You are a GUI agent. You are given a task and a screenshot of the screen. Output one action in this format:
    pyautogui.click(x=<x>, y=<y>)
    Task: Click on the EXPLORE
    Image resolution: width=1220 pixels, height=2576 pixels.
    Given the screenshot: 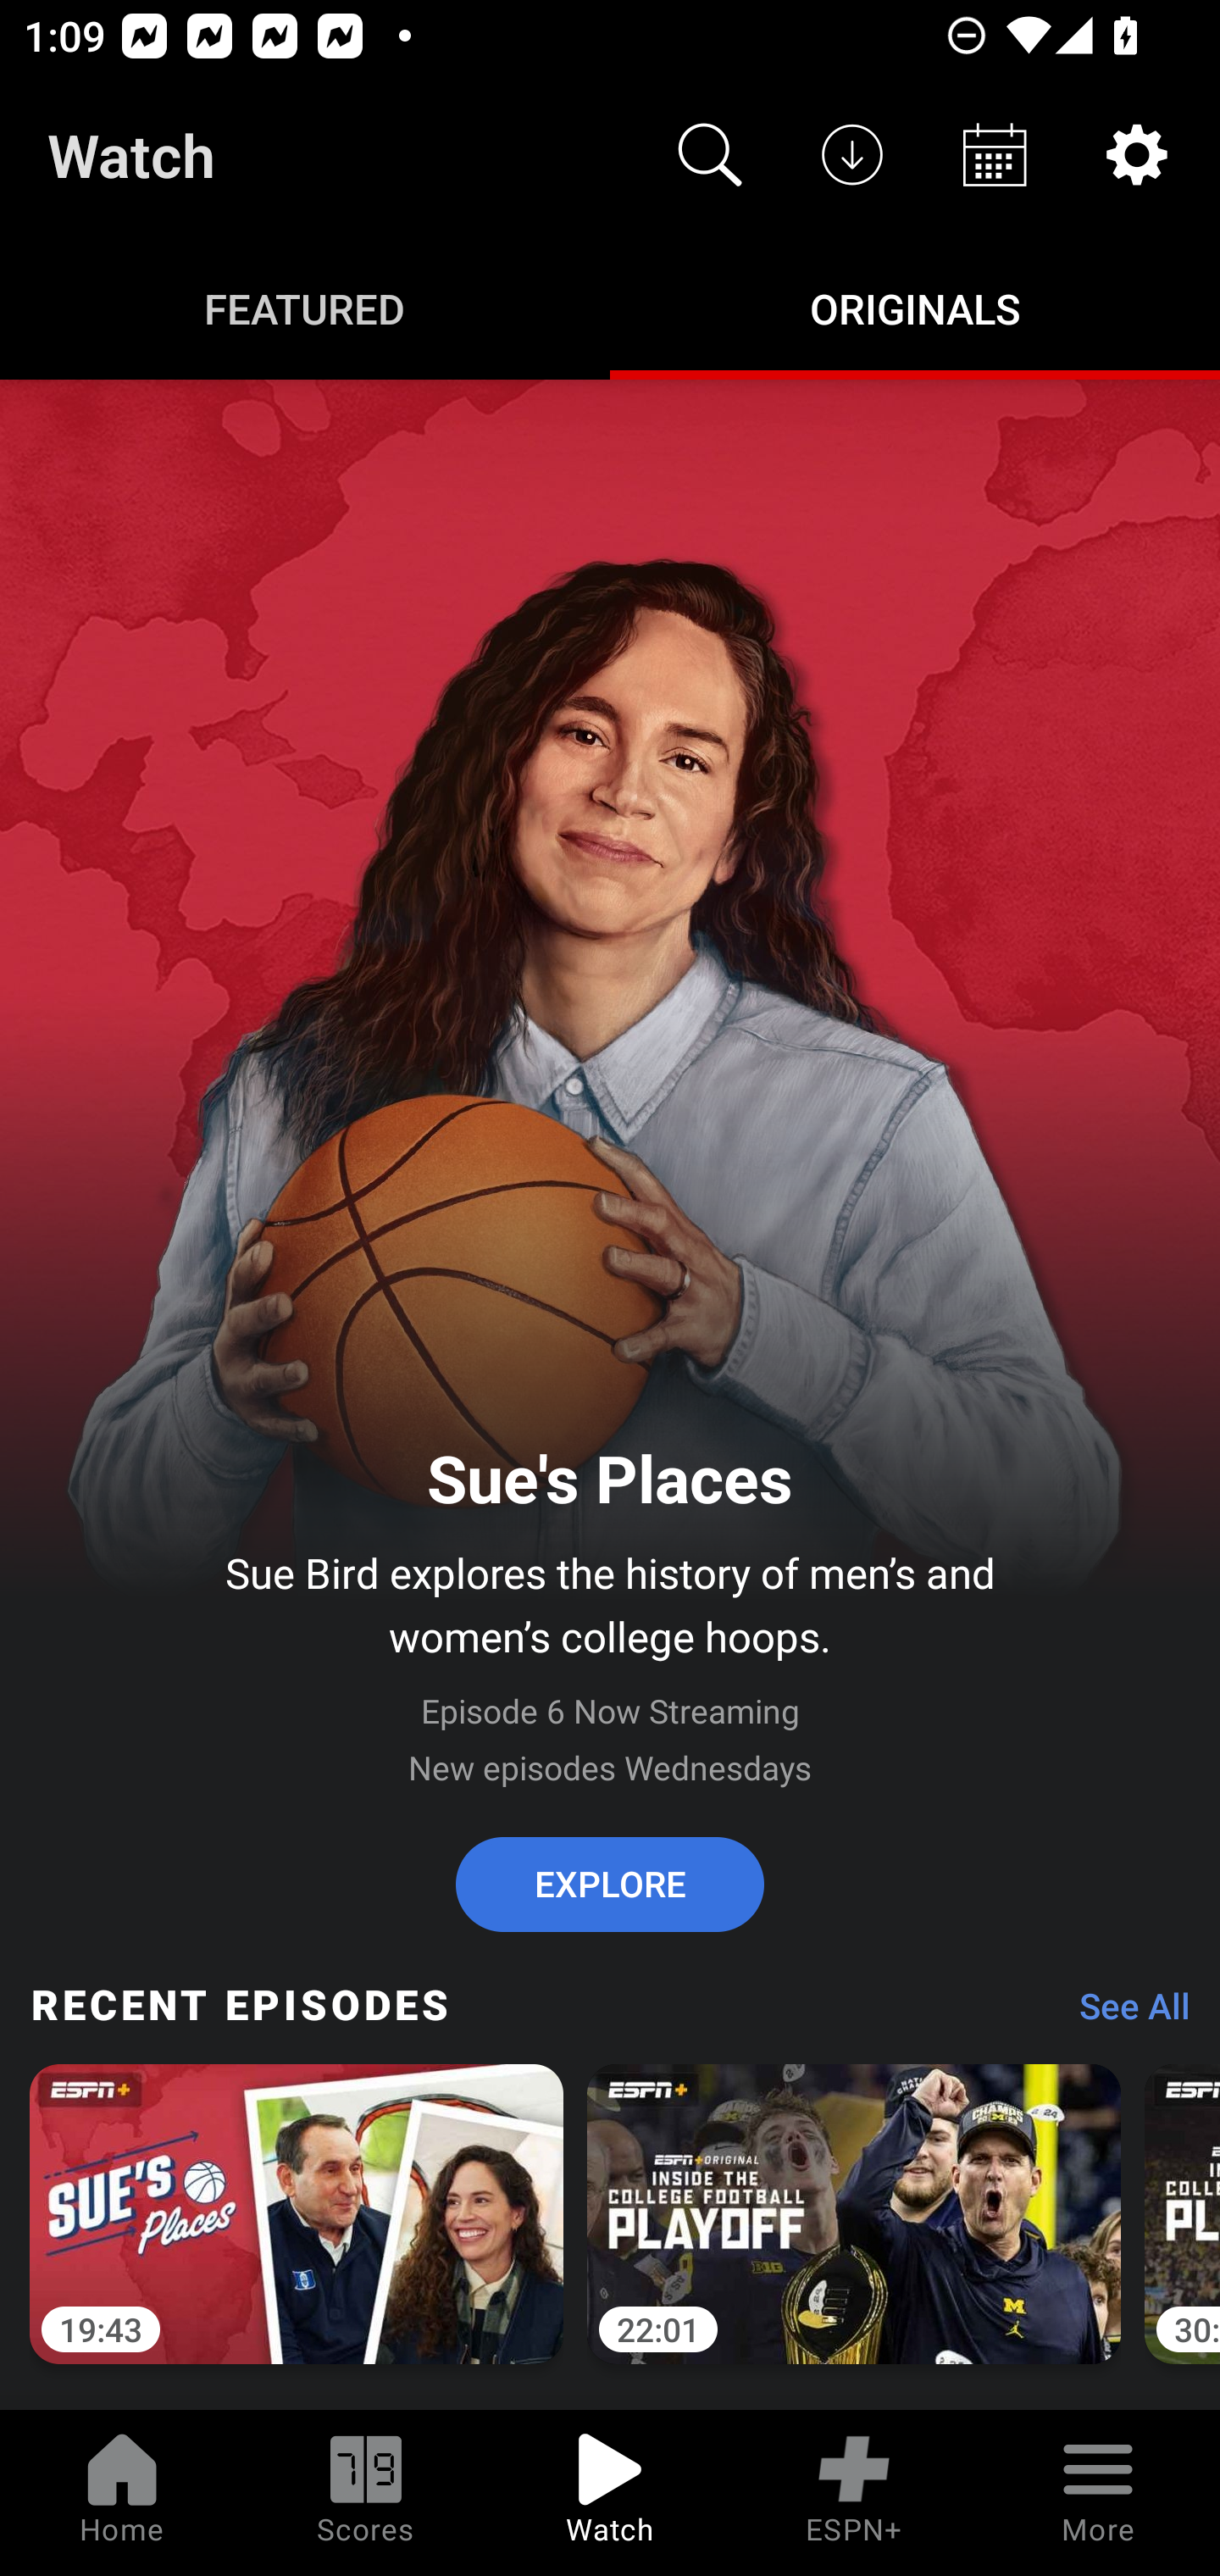 What is the action you would take?
    pyautogui.click(x=610, y=1885)
    